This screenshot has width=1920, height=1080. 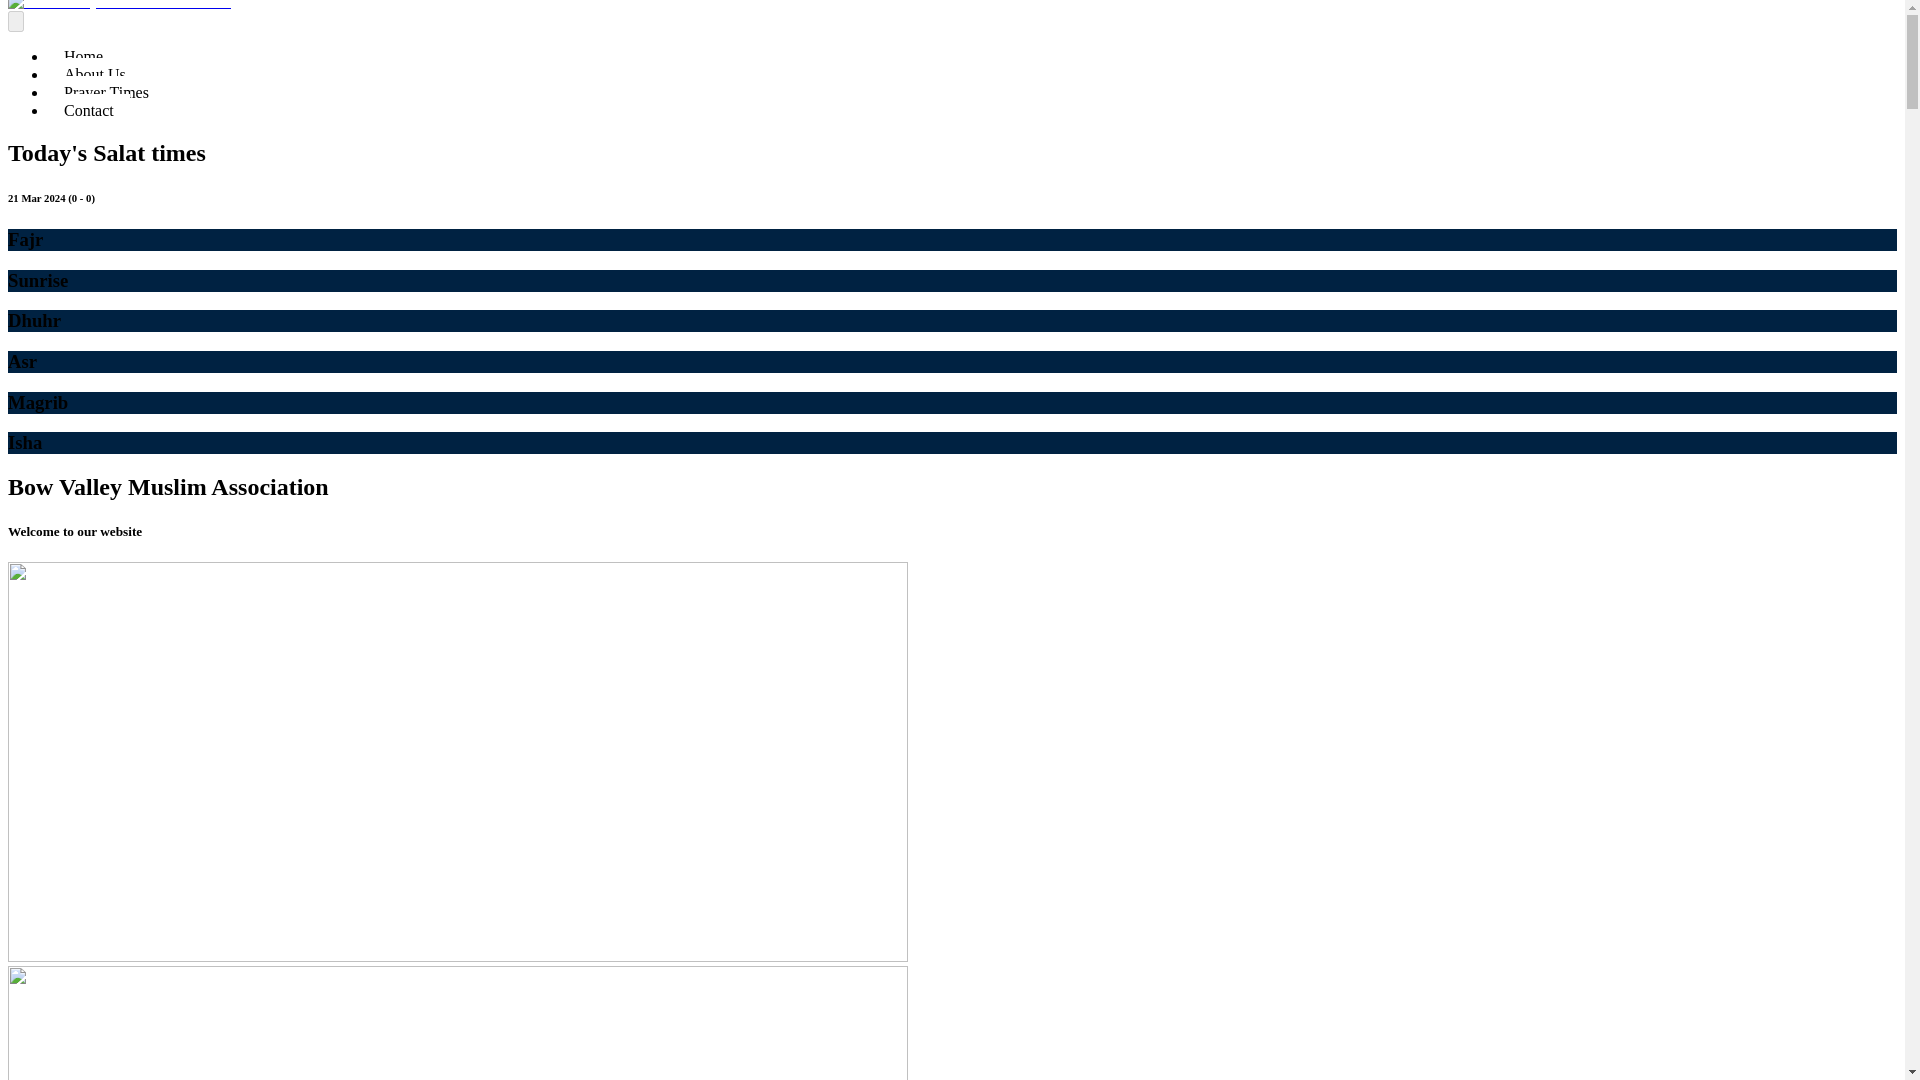 What do you see at coordinates (106, 92) in the screenshot?
I see `Prayer Times` at bounding box center [106, 92].